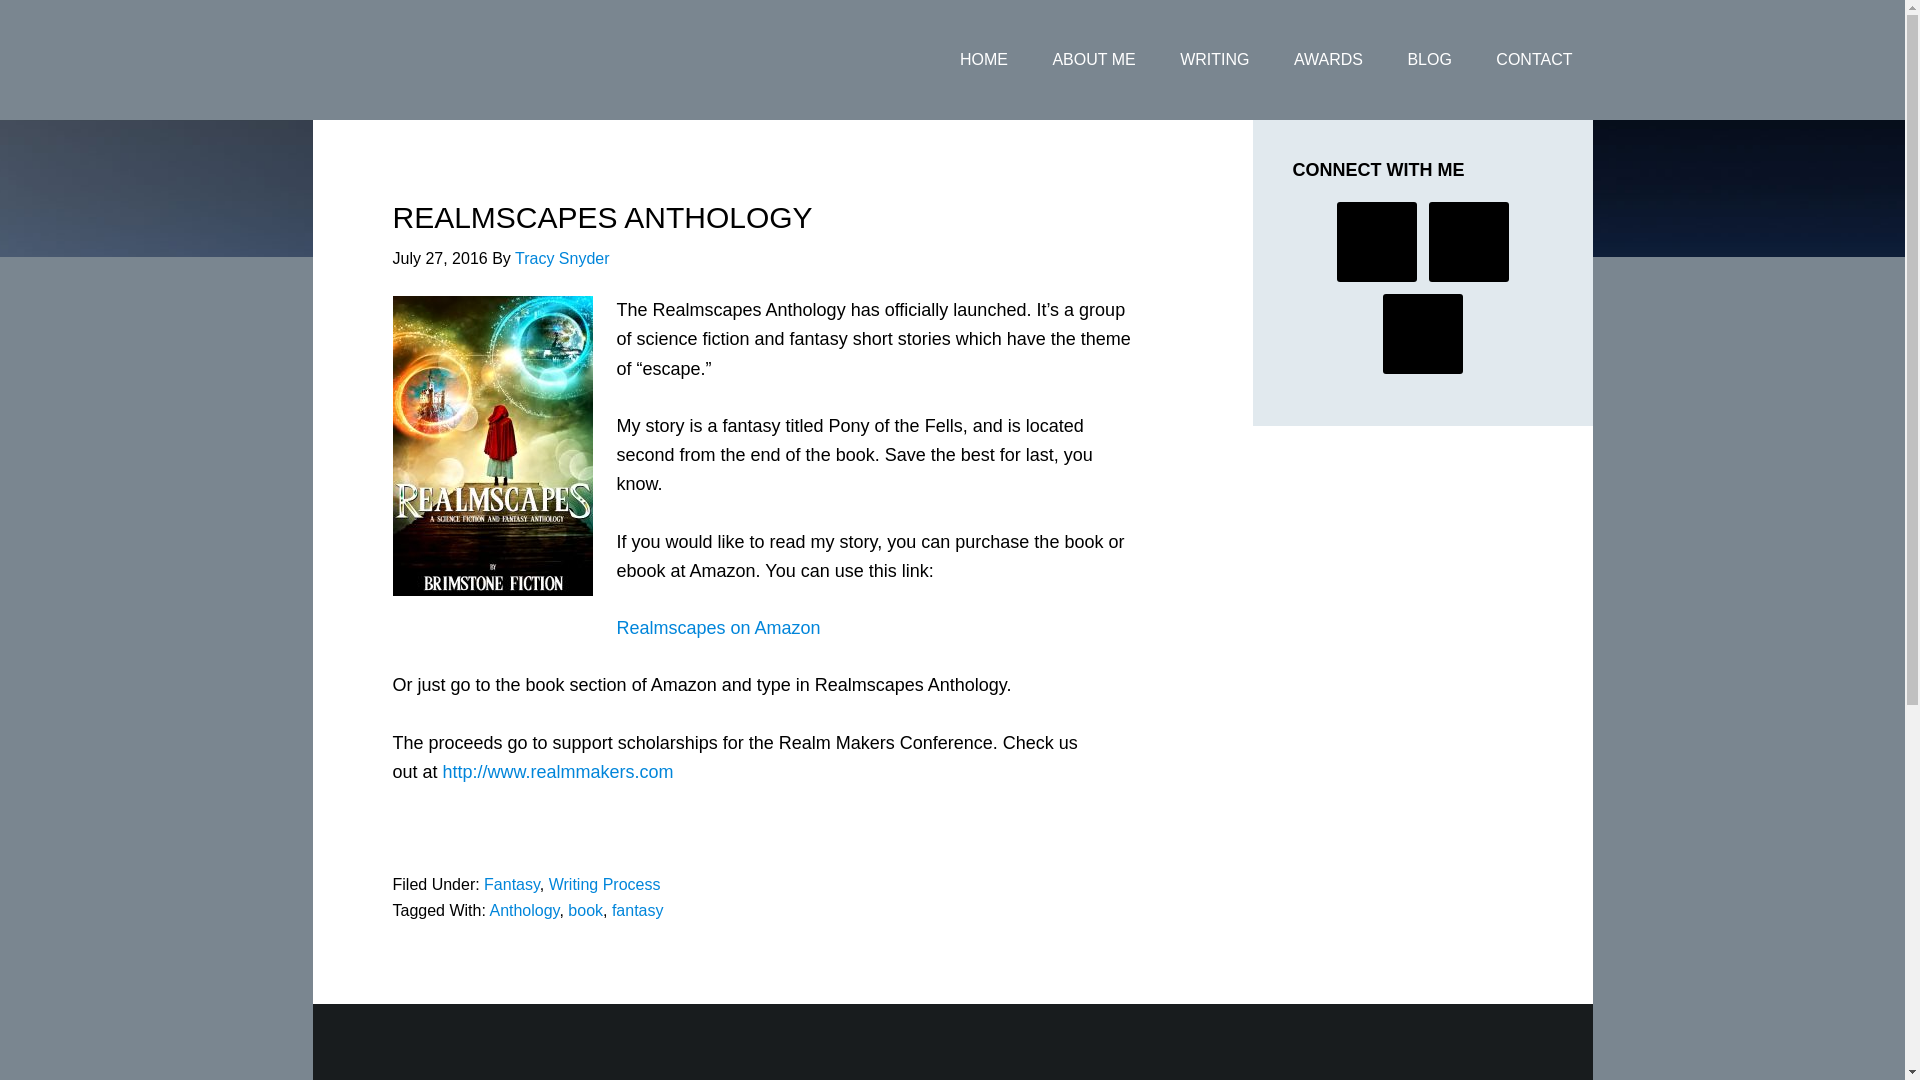 The width and height of the screenshot is (1920, 1080). Describe the element at coordinates (1328, 60) in the screenshot. I see `AWARDS` at that location.